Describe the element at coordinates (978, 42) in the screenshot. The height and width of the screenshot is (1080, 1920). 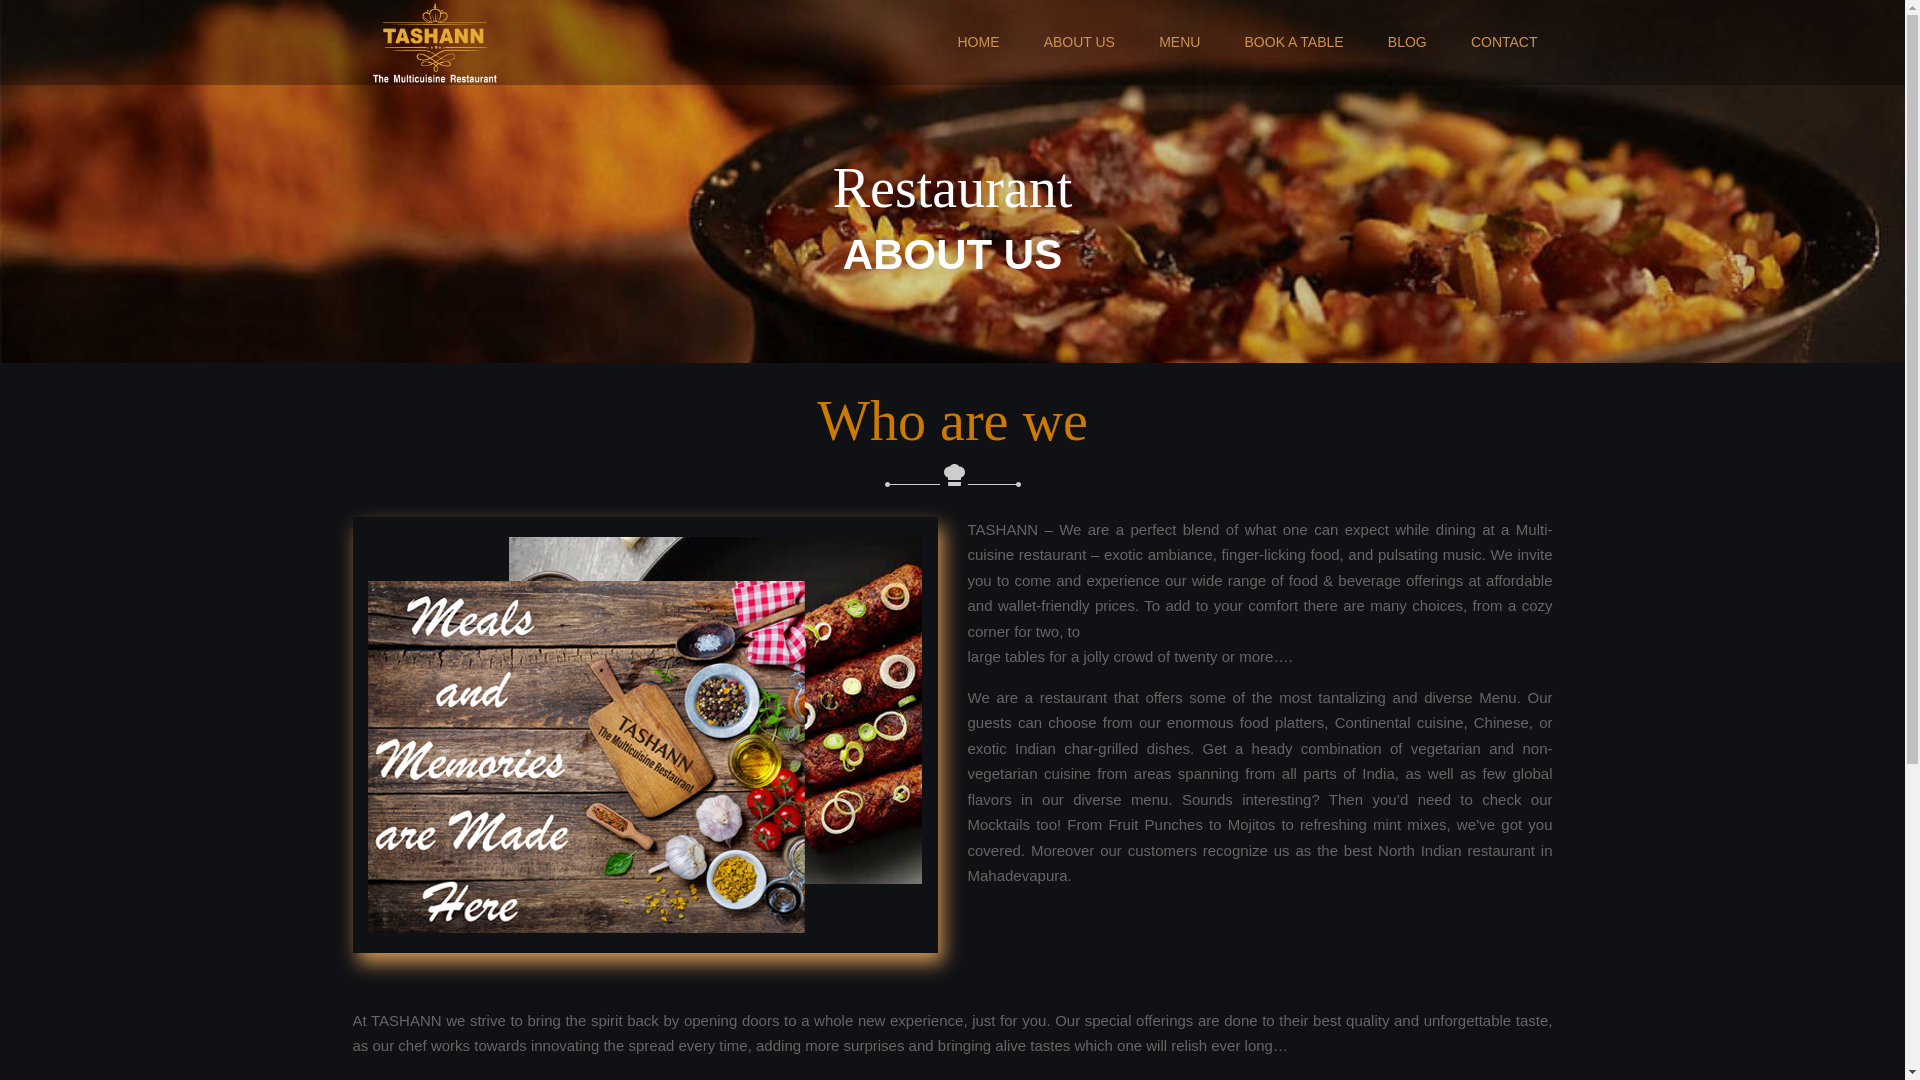
I see `Home` at that location.